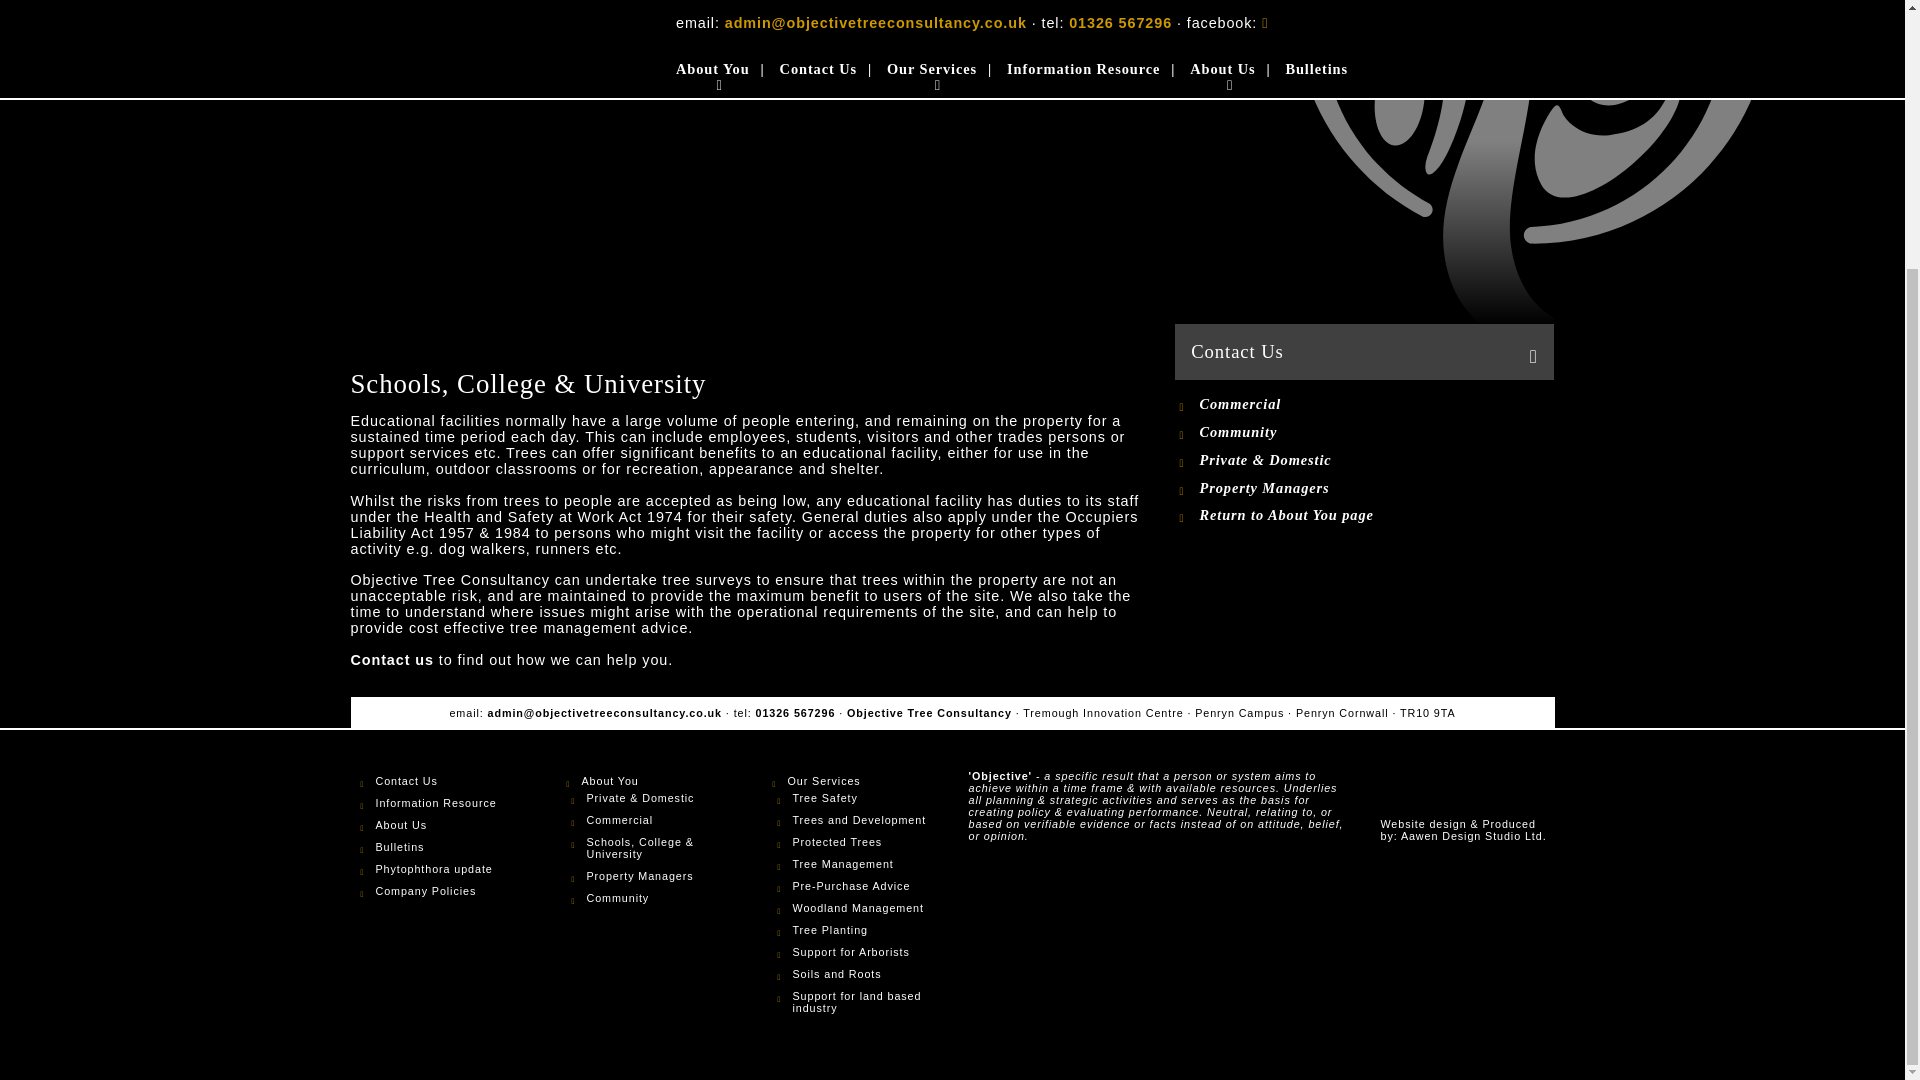 The width and height of the screenshot is (1920, 1080). What do you see at coordinates (1252, 488) in the screenshot?
I see `Property Managers` at bounding box center [1252, 488].